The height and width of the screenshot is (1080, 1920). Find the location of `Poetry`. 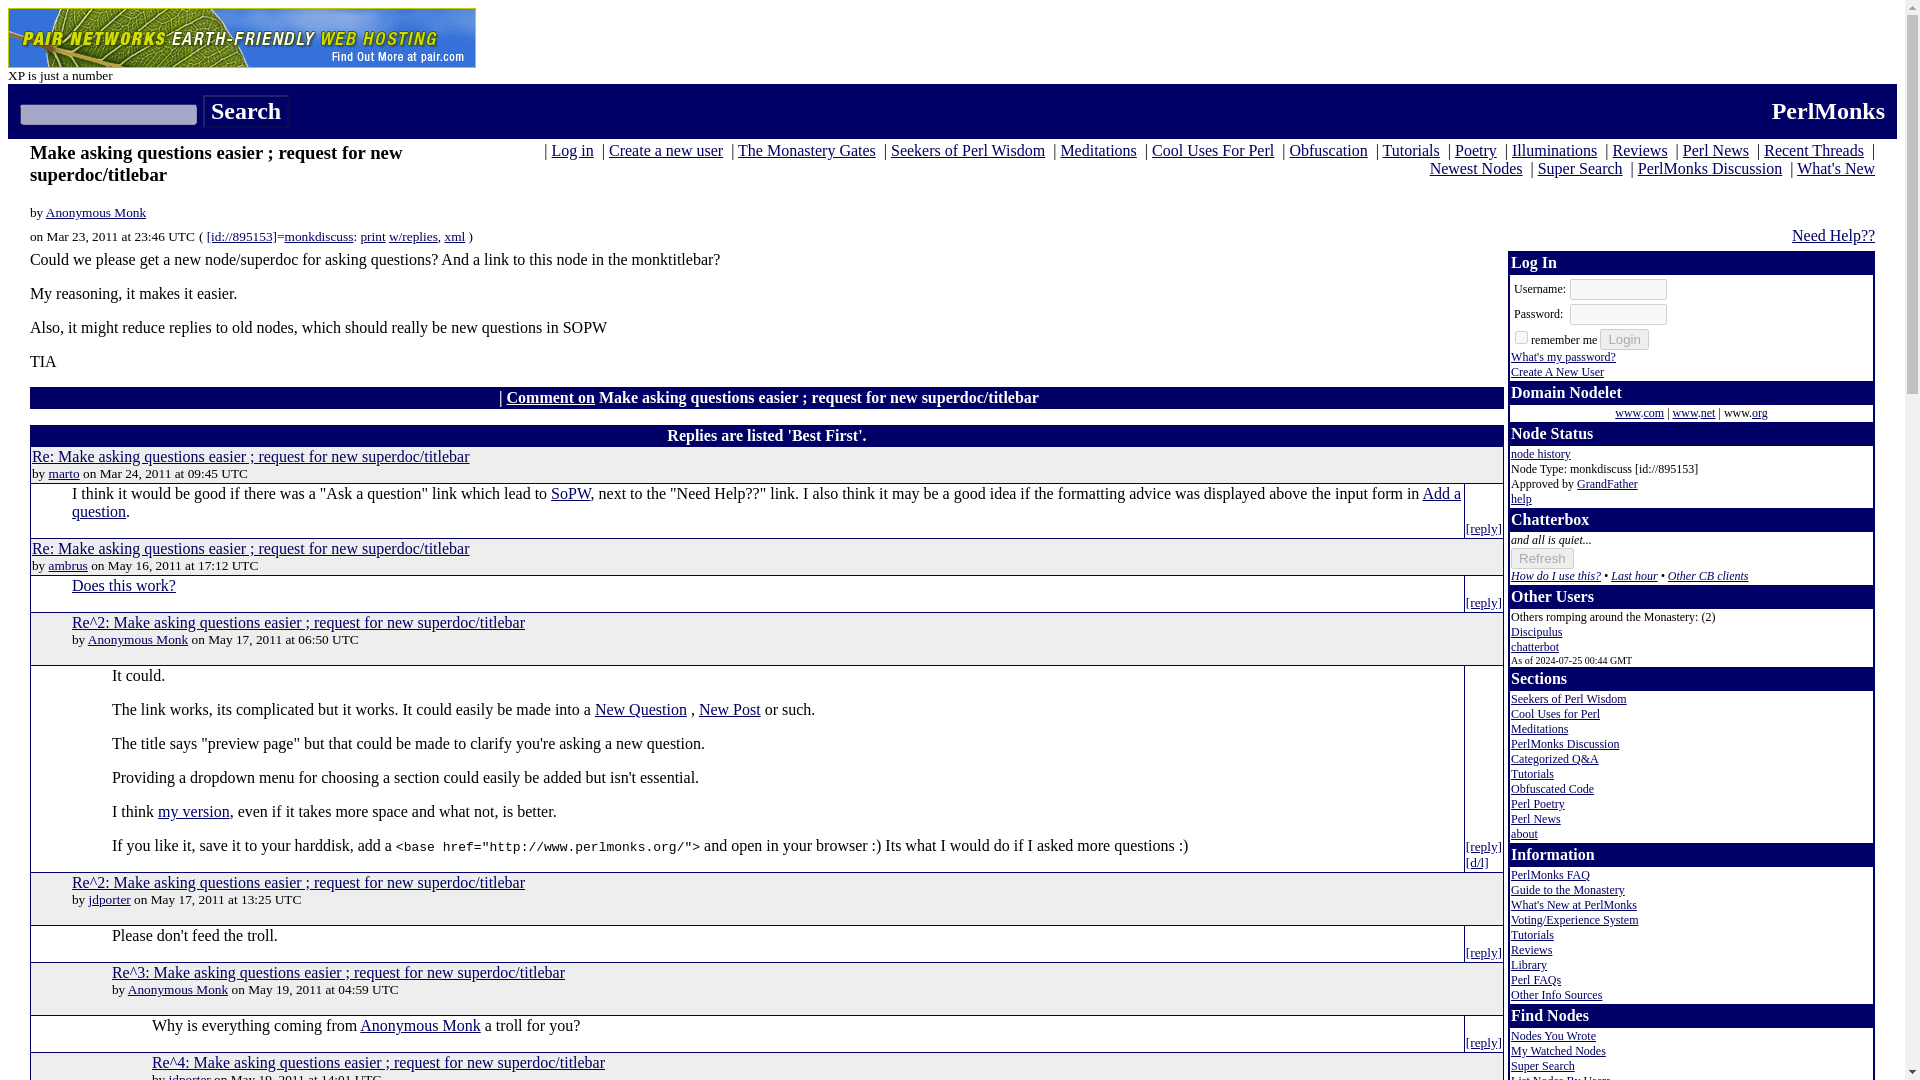

Poetry is located at coordinates (1476, 150).